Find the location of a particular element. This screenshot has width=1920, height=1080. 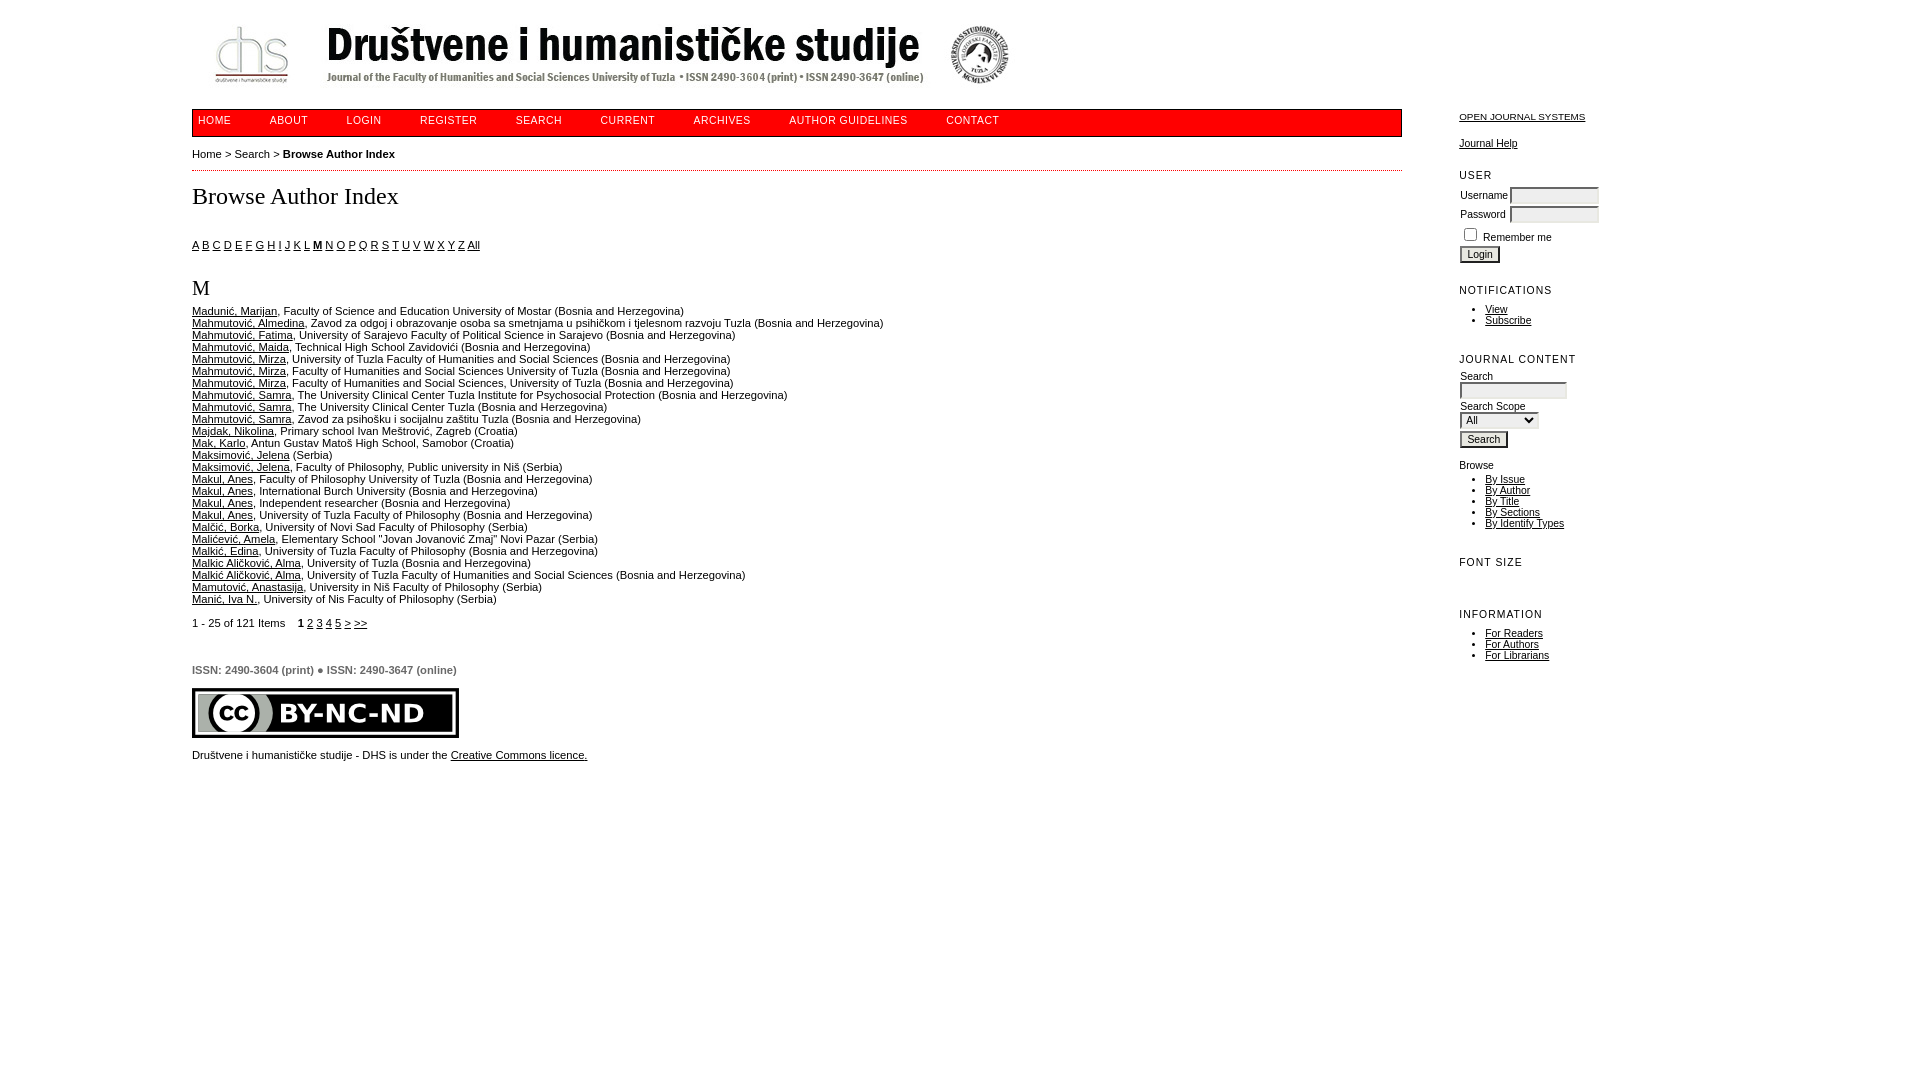

Journal Help is located at coordinates (1488, 144).